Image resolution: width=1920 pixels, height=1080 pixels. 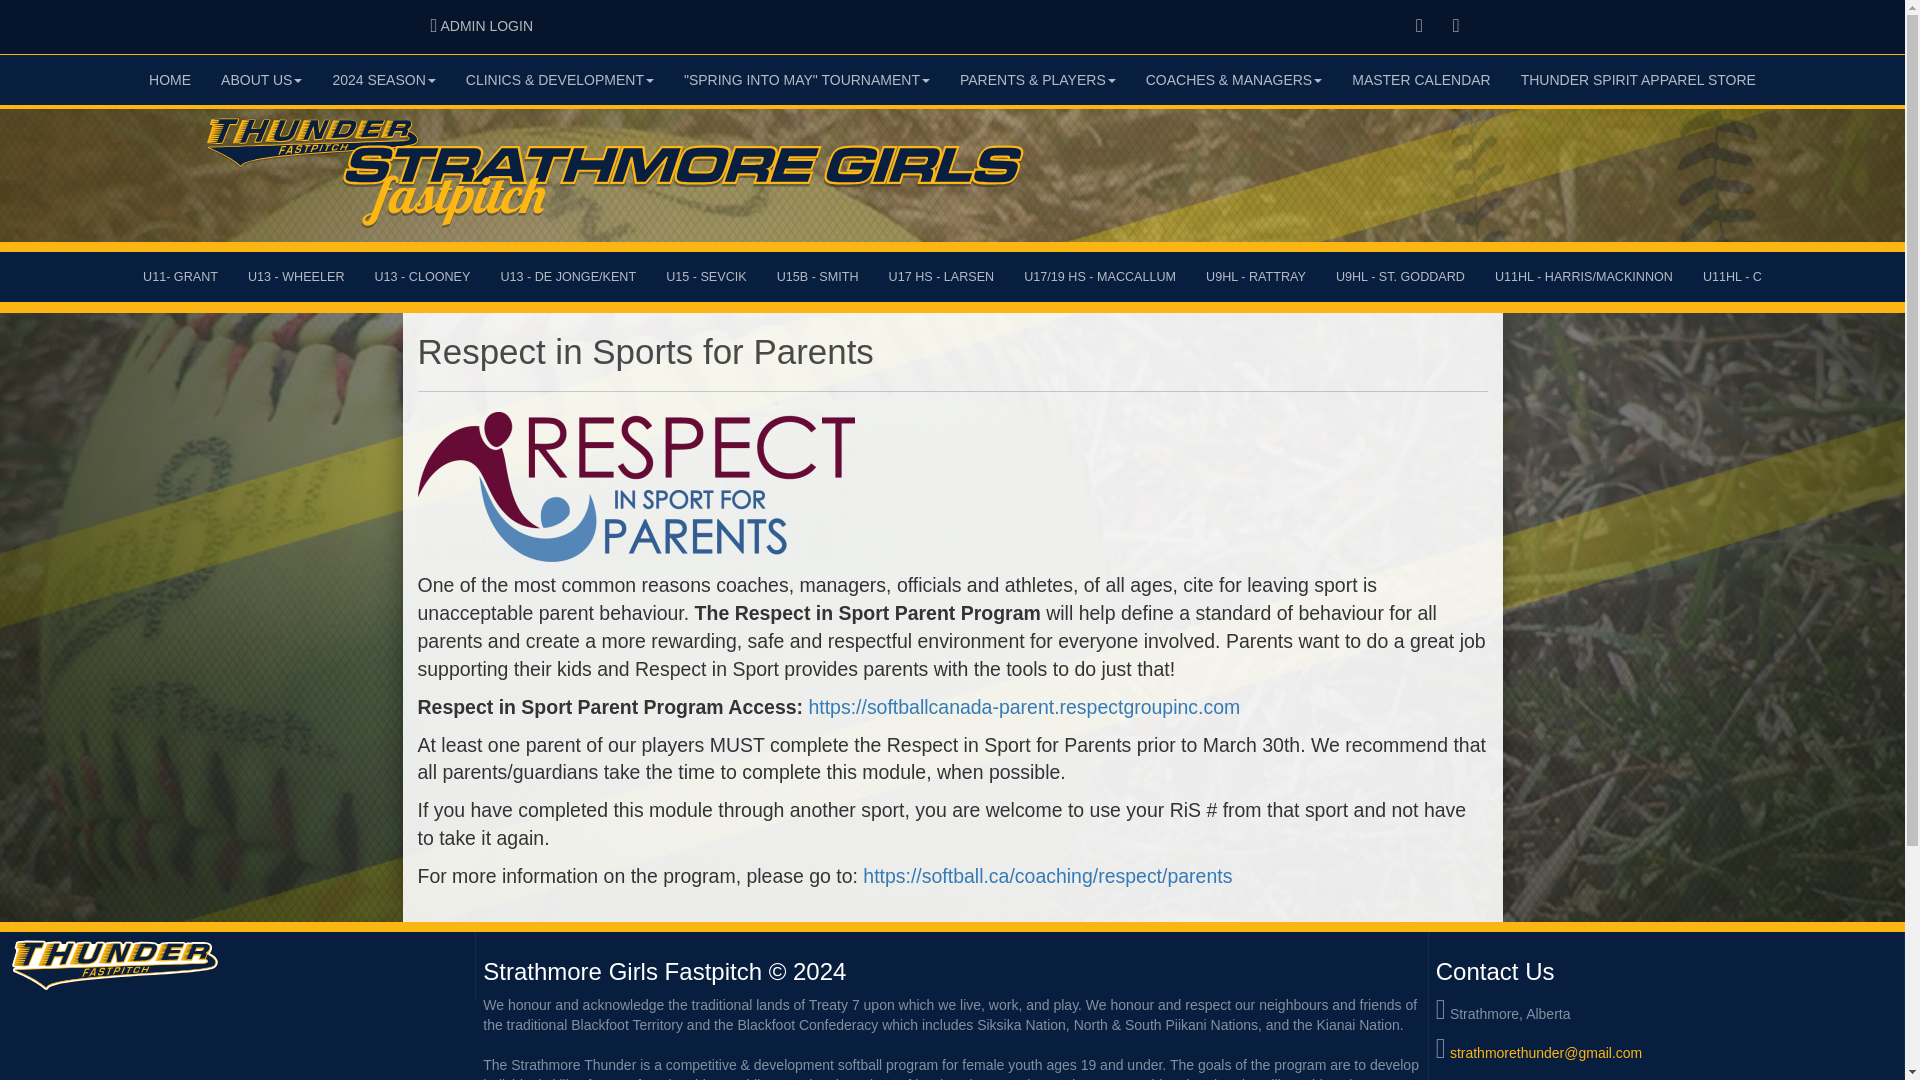 What do you see at coordinates (1456, 26) in the screenshot?
I see `THUNDER SPIRIT APPAREL STORE` at bounding box center [1456, 26].